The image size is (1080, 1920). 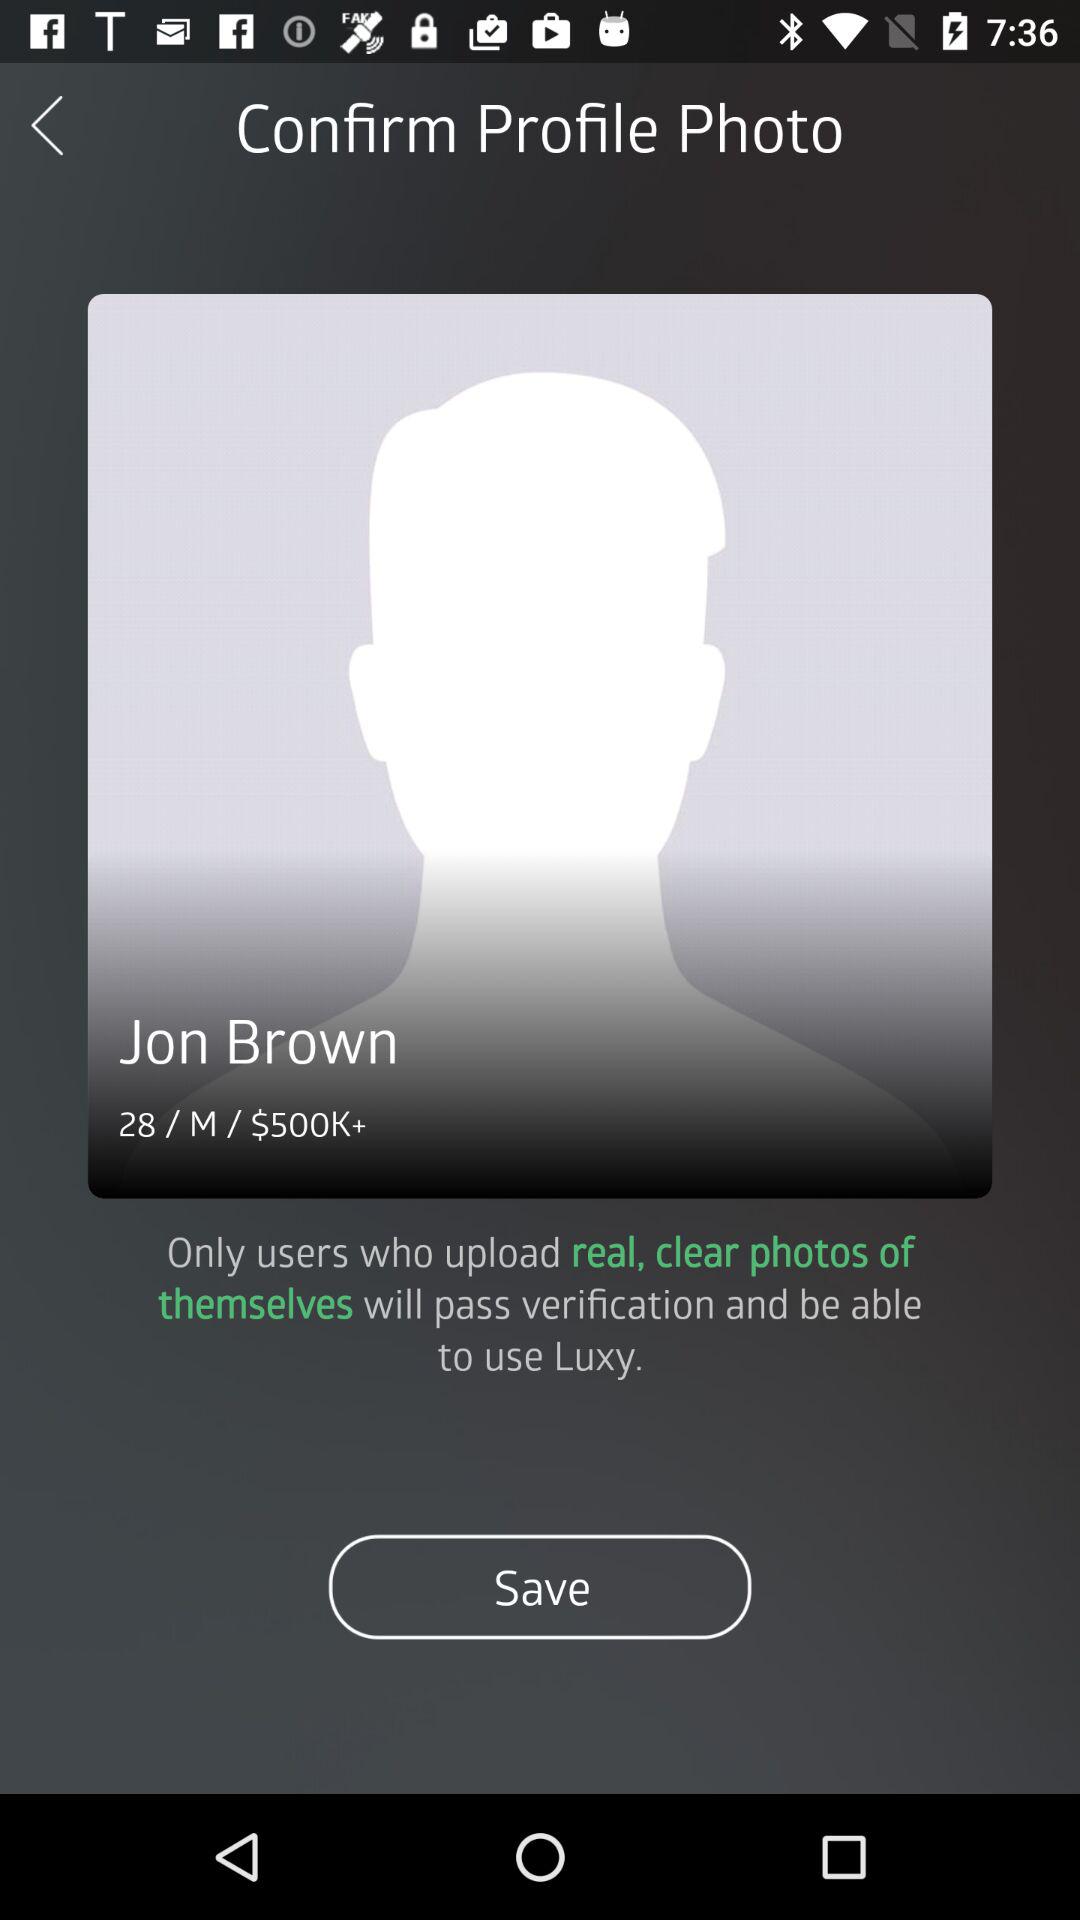 I want to click on swipe to confirm profile photo, so click(x=539, y=126).